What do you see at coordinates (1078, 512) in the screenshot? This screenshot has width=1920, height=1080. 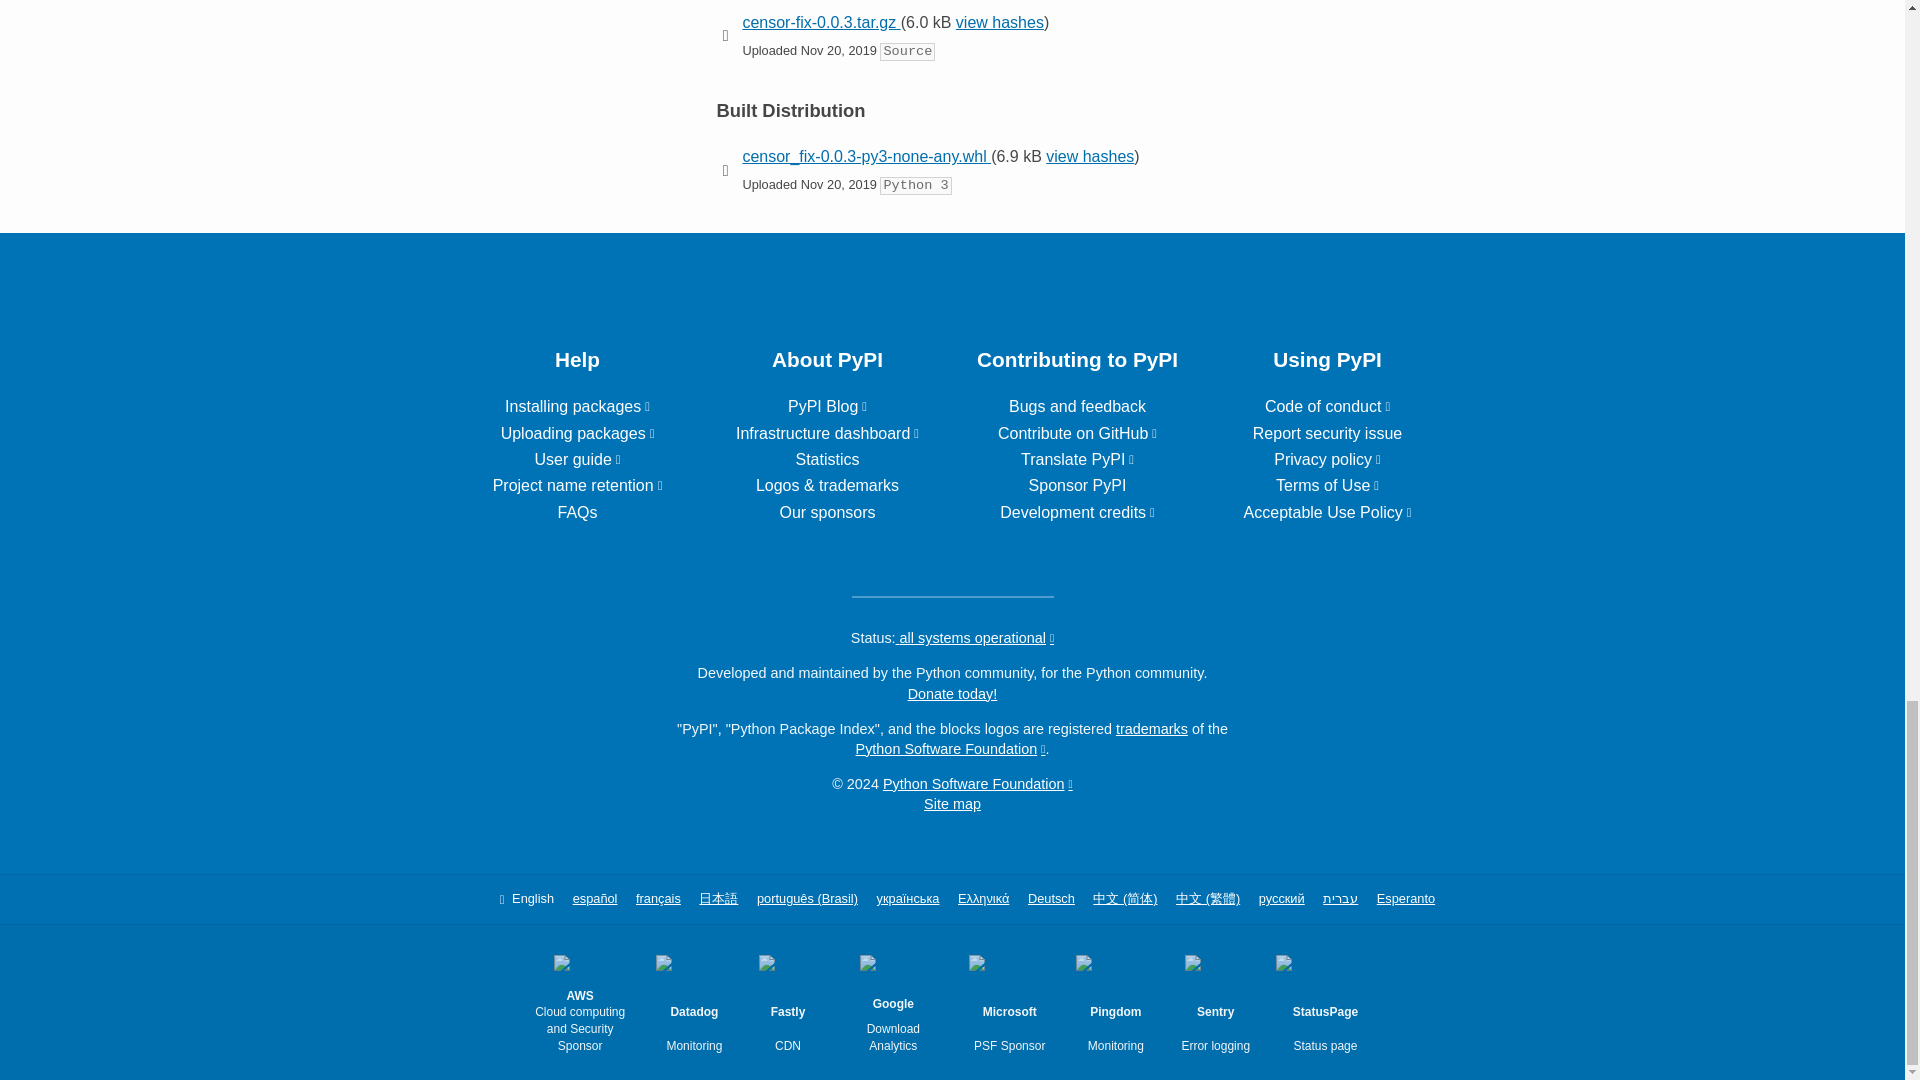 I see `External link` at bounding box center [1078, 512].